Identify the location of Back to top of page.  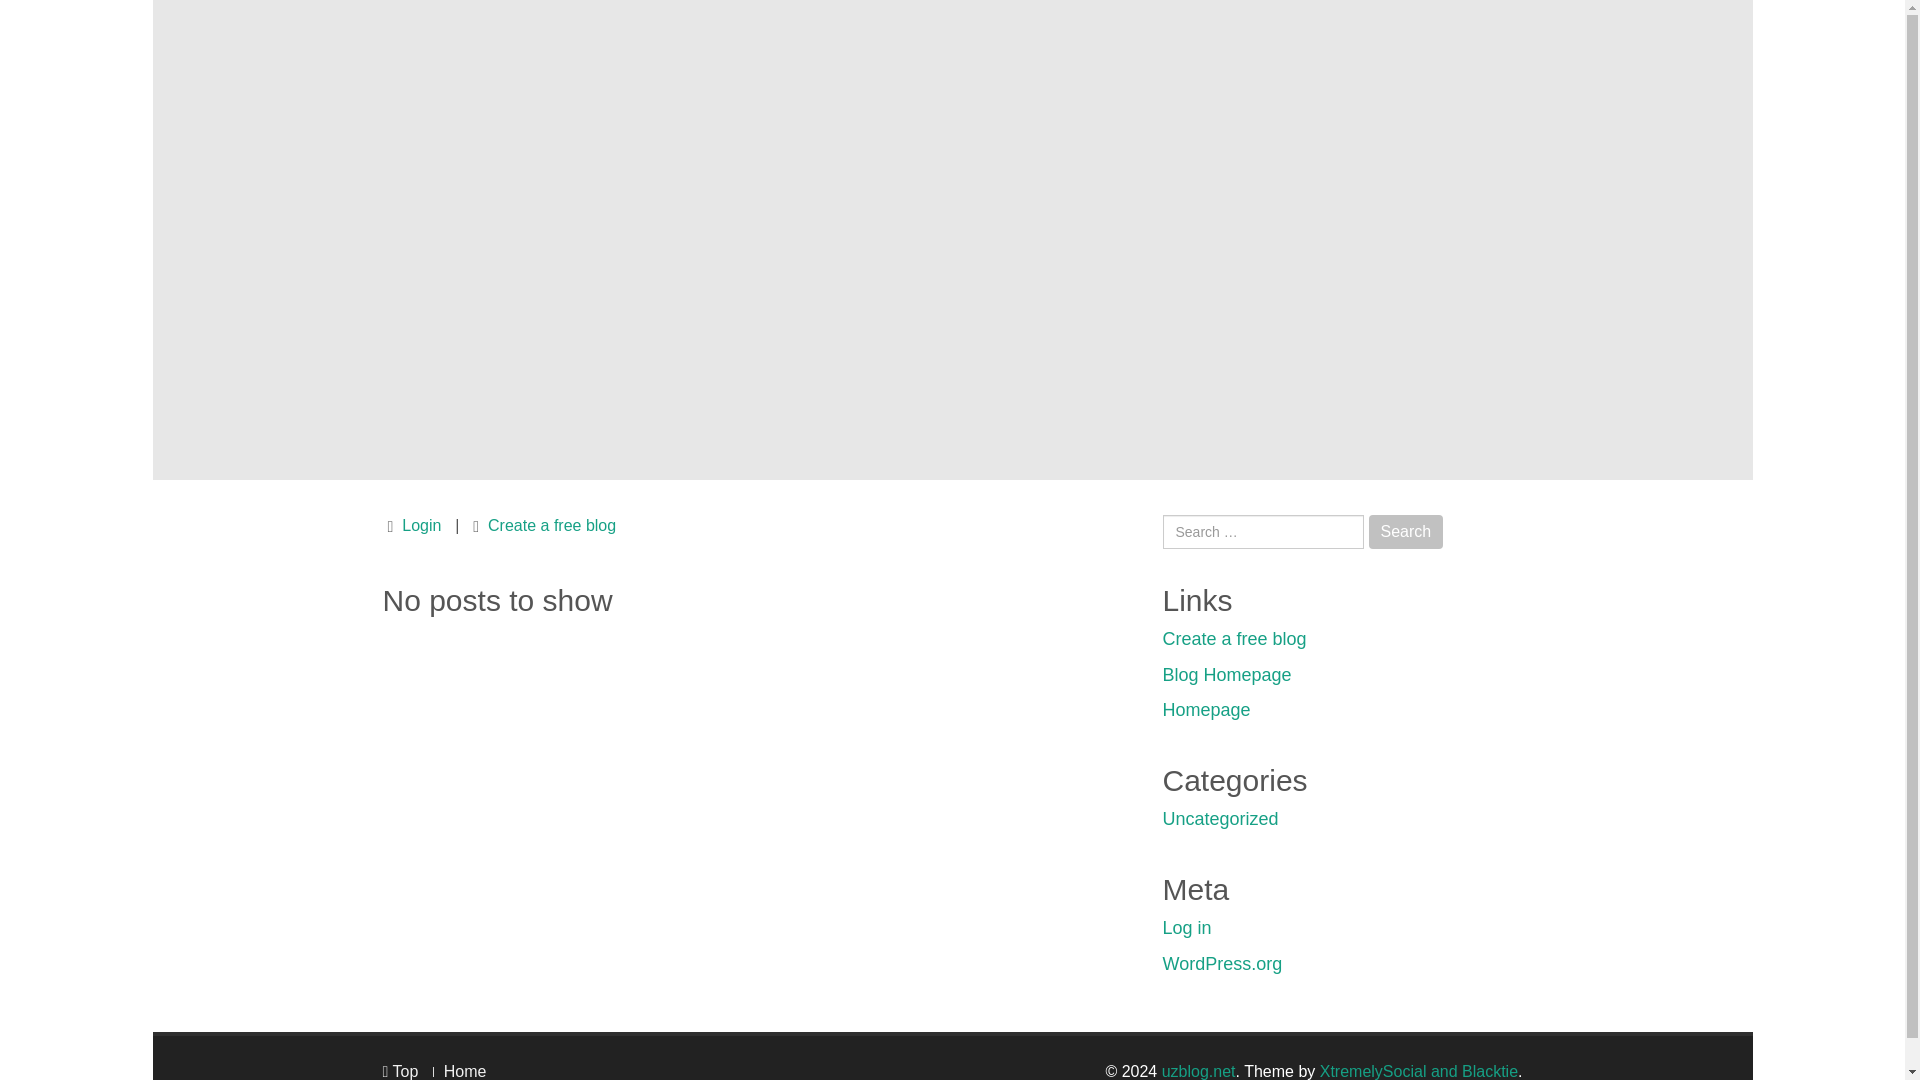
(400, 1071).